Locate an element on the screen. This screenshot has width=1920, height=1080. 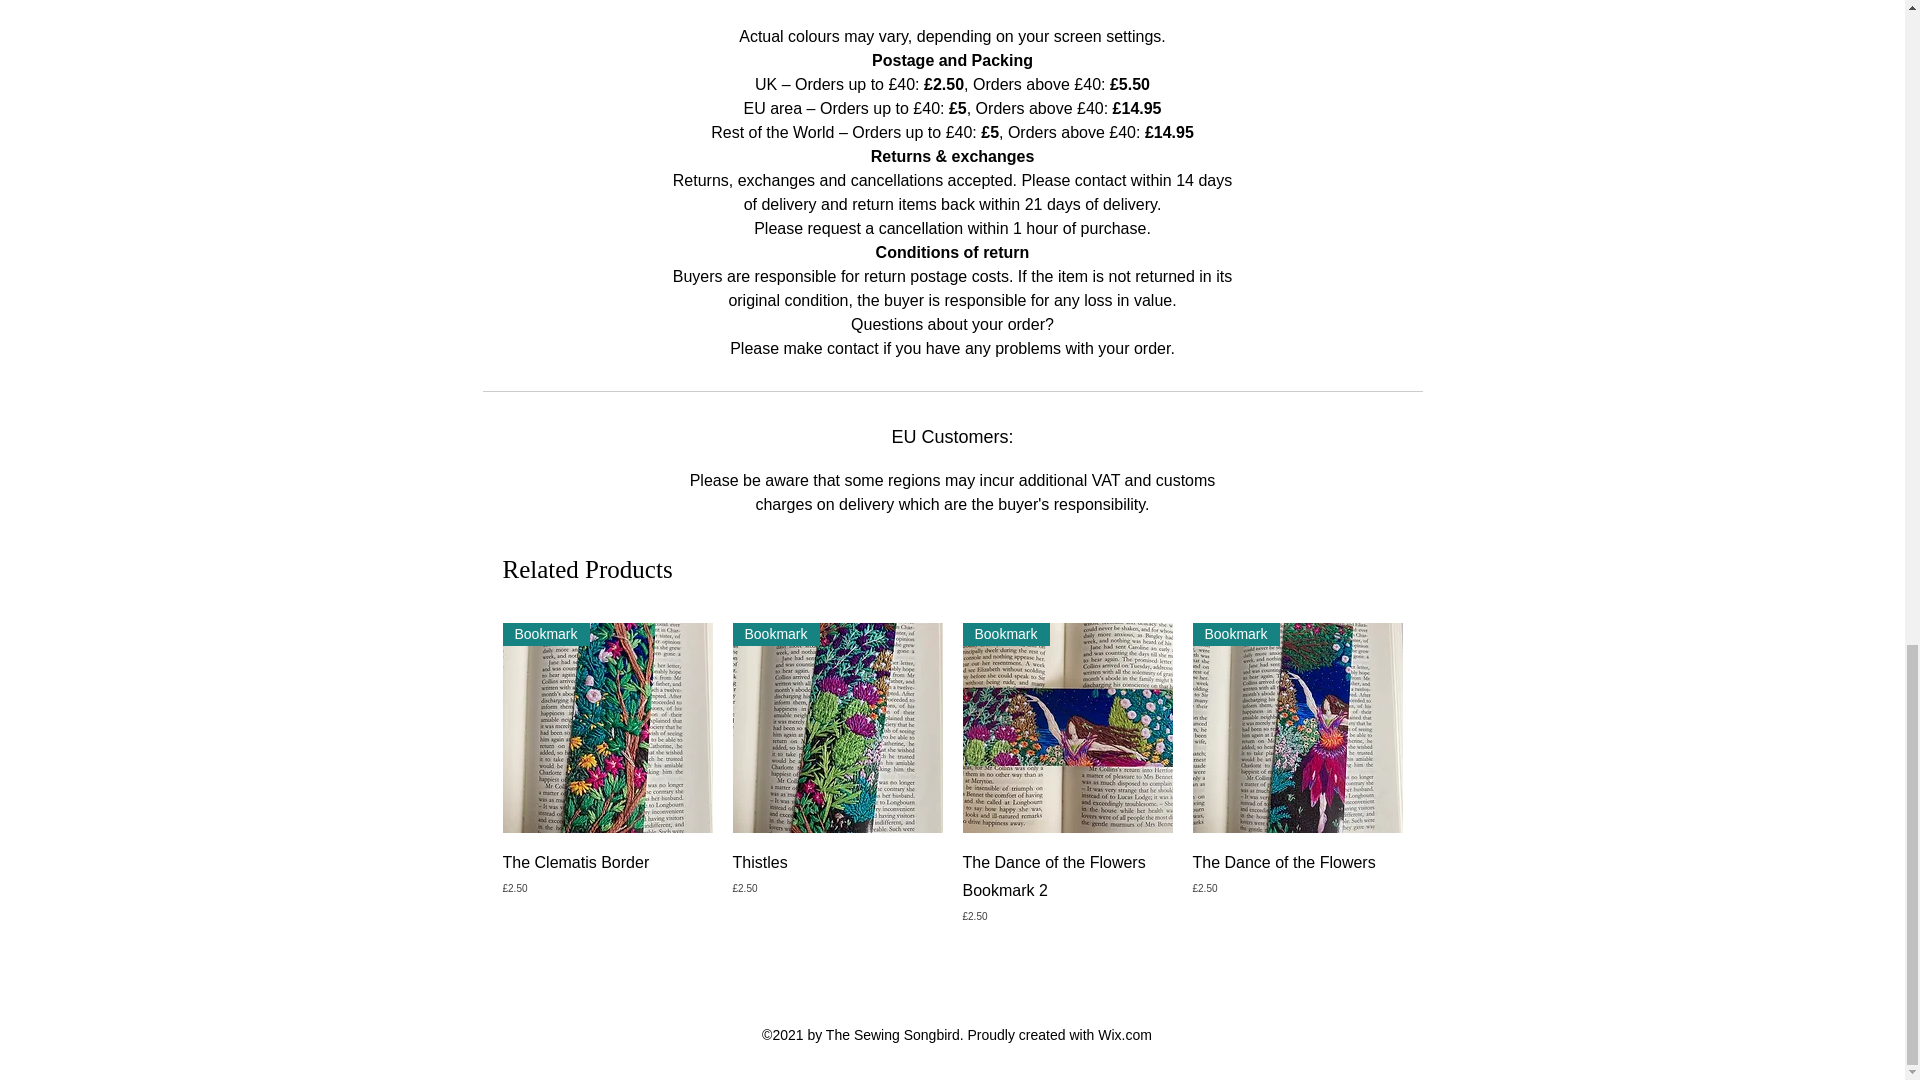
Bookmark is located at coordinates (1066, 728).